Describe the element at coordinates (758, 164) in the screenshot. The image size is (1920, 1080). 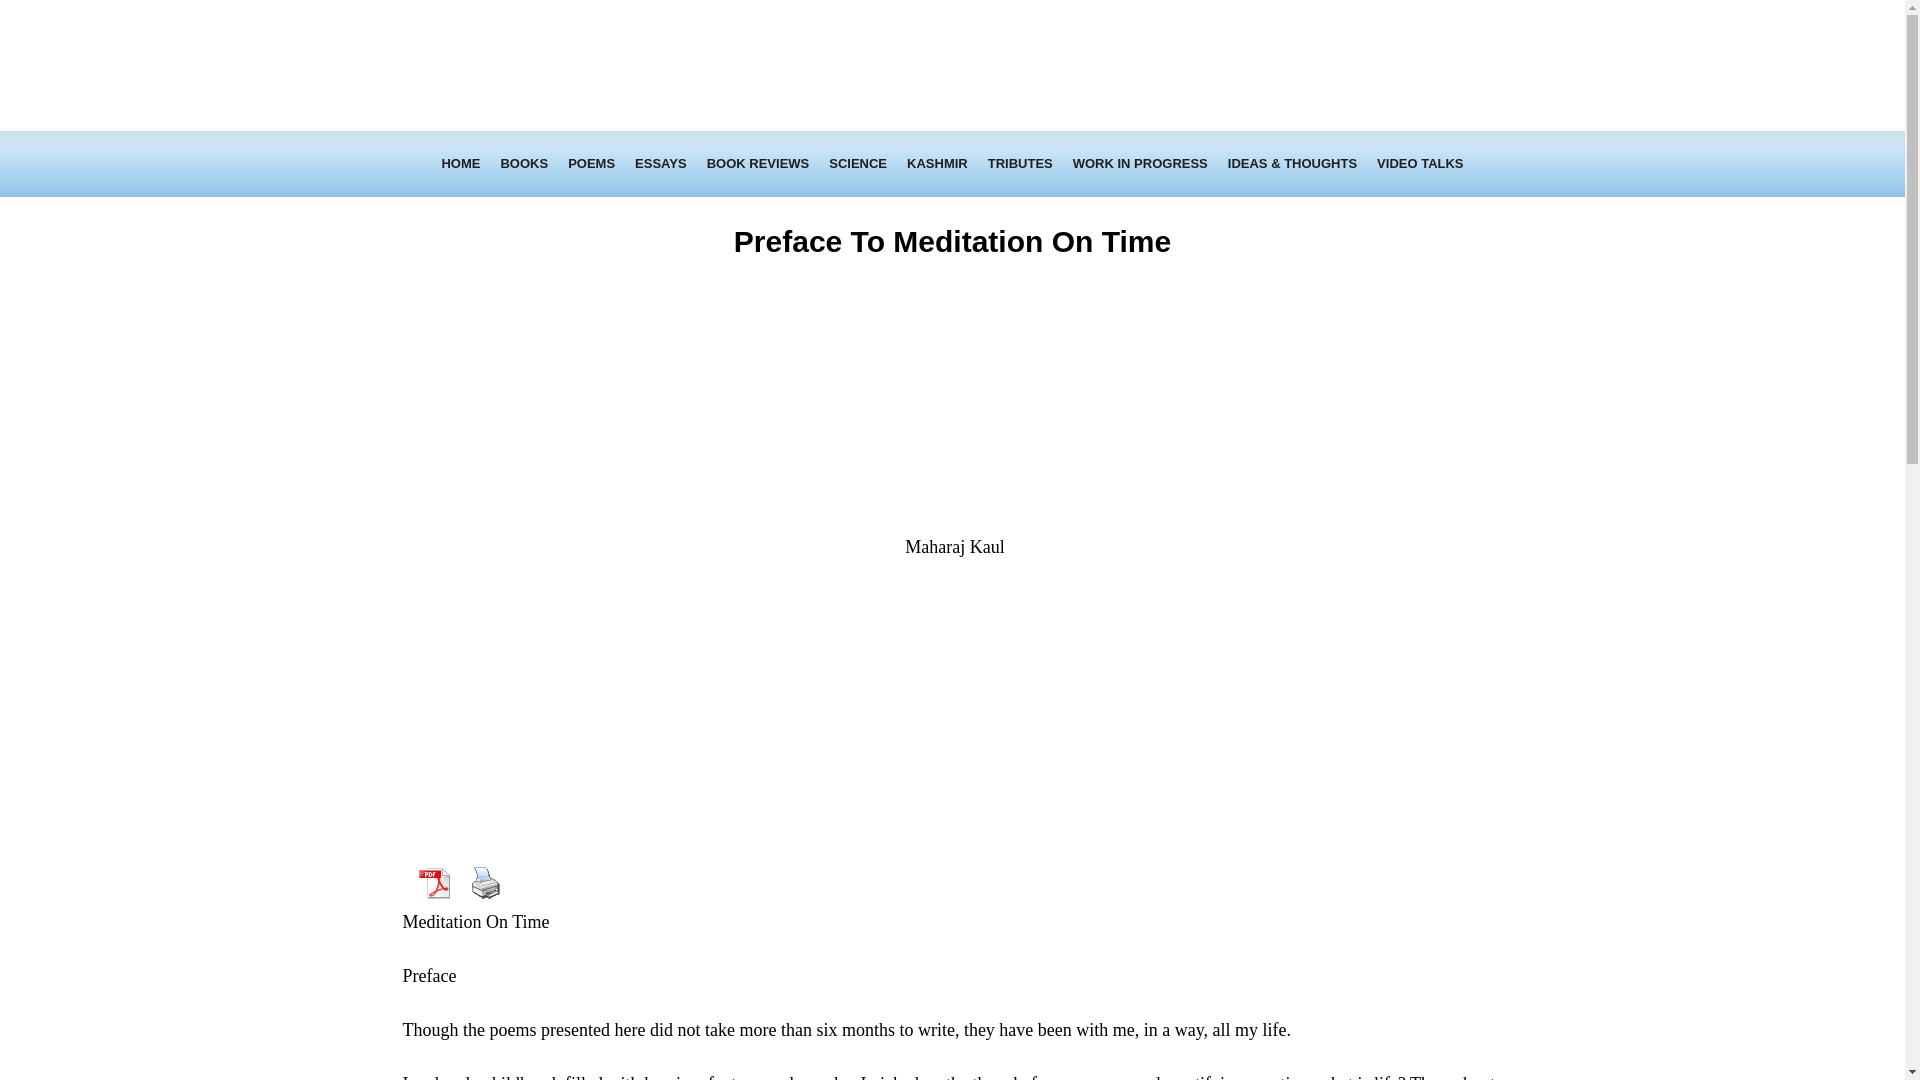
I see `BOOK REVIEWS` at that location.